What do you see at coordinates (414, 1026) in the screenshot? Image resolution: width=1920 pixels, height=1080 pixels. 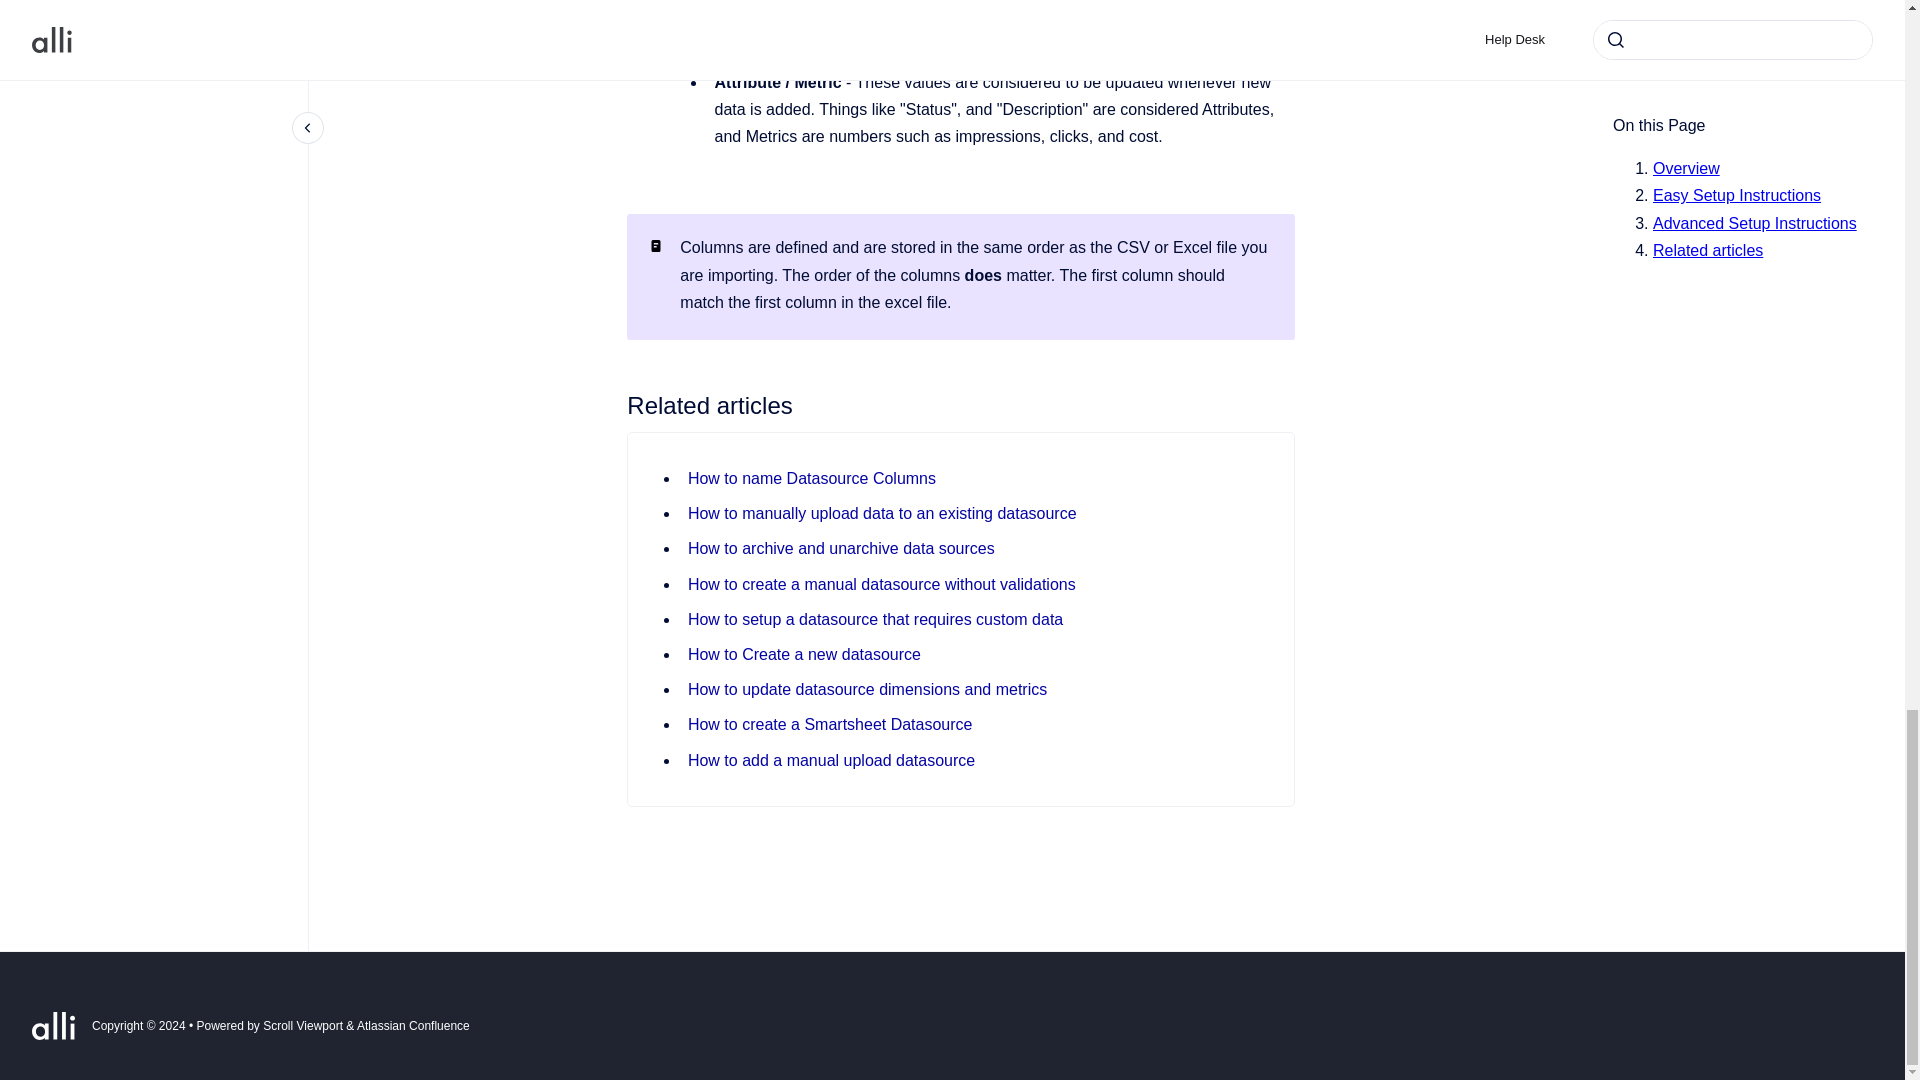 I see `Atlassian Confluence` at bounding box center [414, 1026].